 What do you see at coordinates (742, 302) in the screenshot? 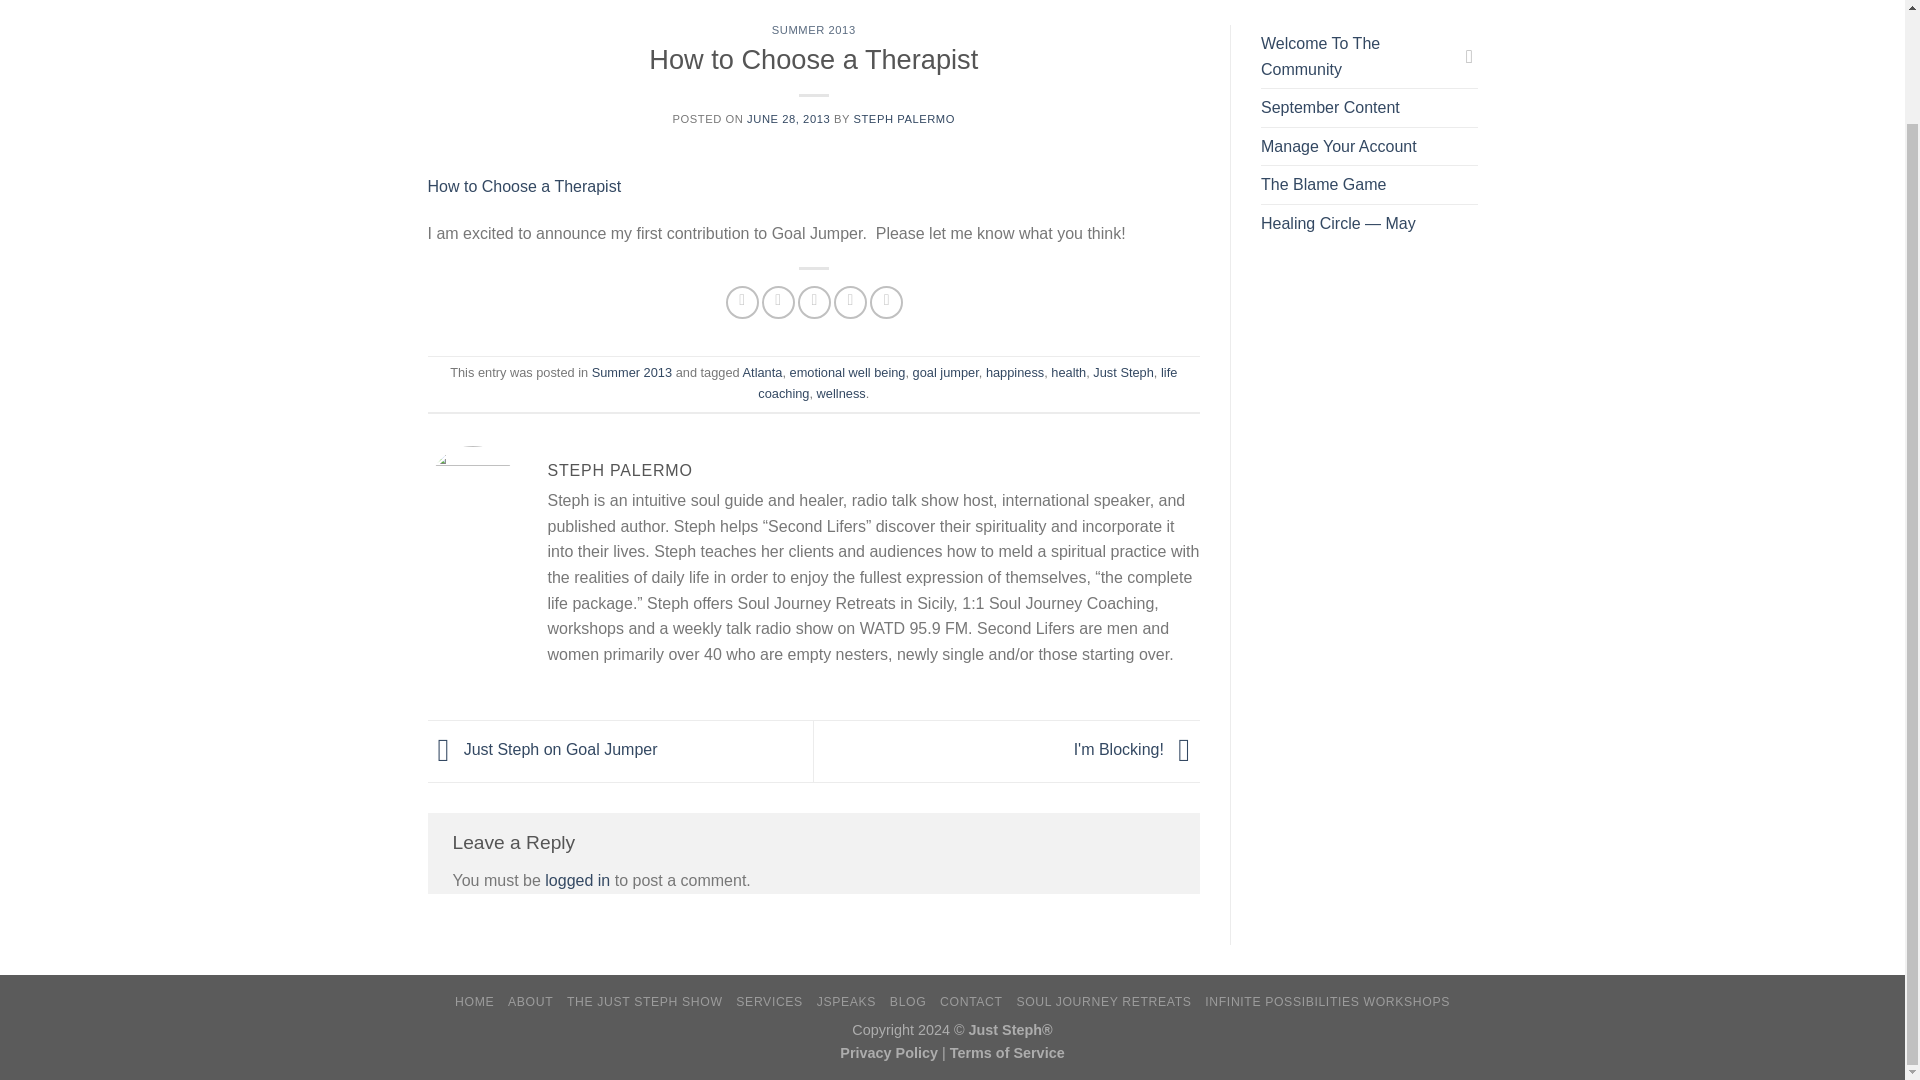
I see `Share on Facebook` at bounding box center [742, 302].